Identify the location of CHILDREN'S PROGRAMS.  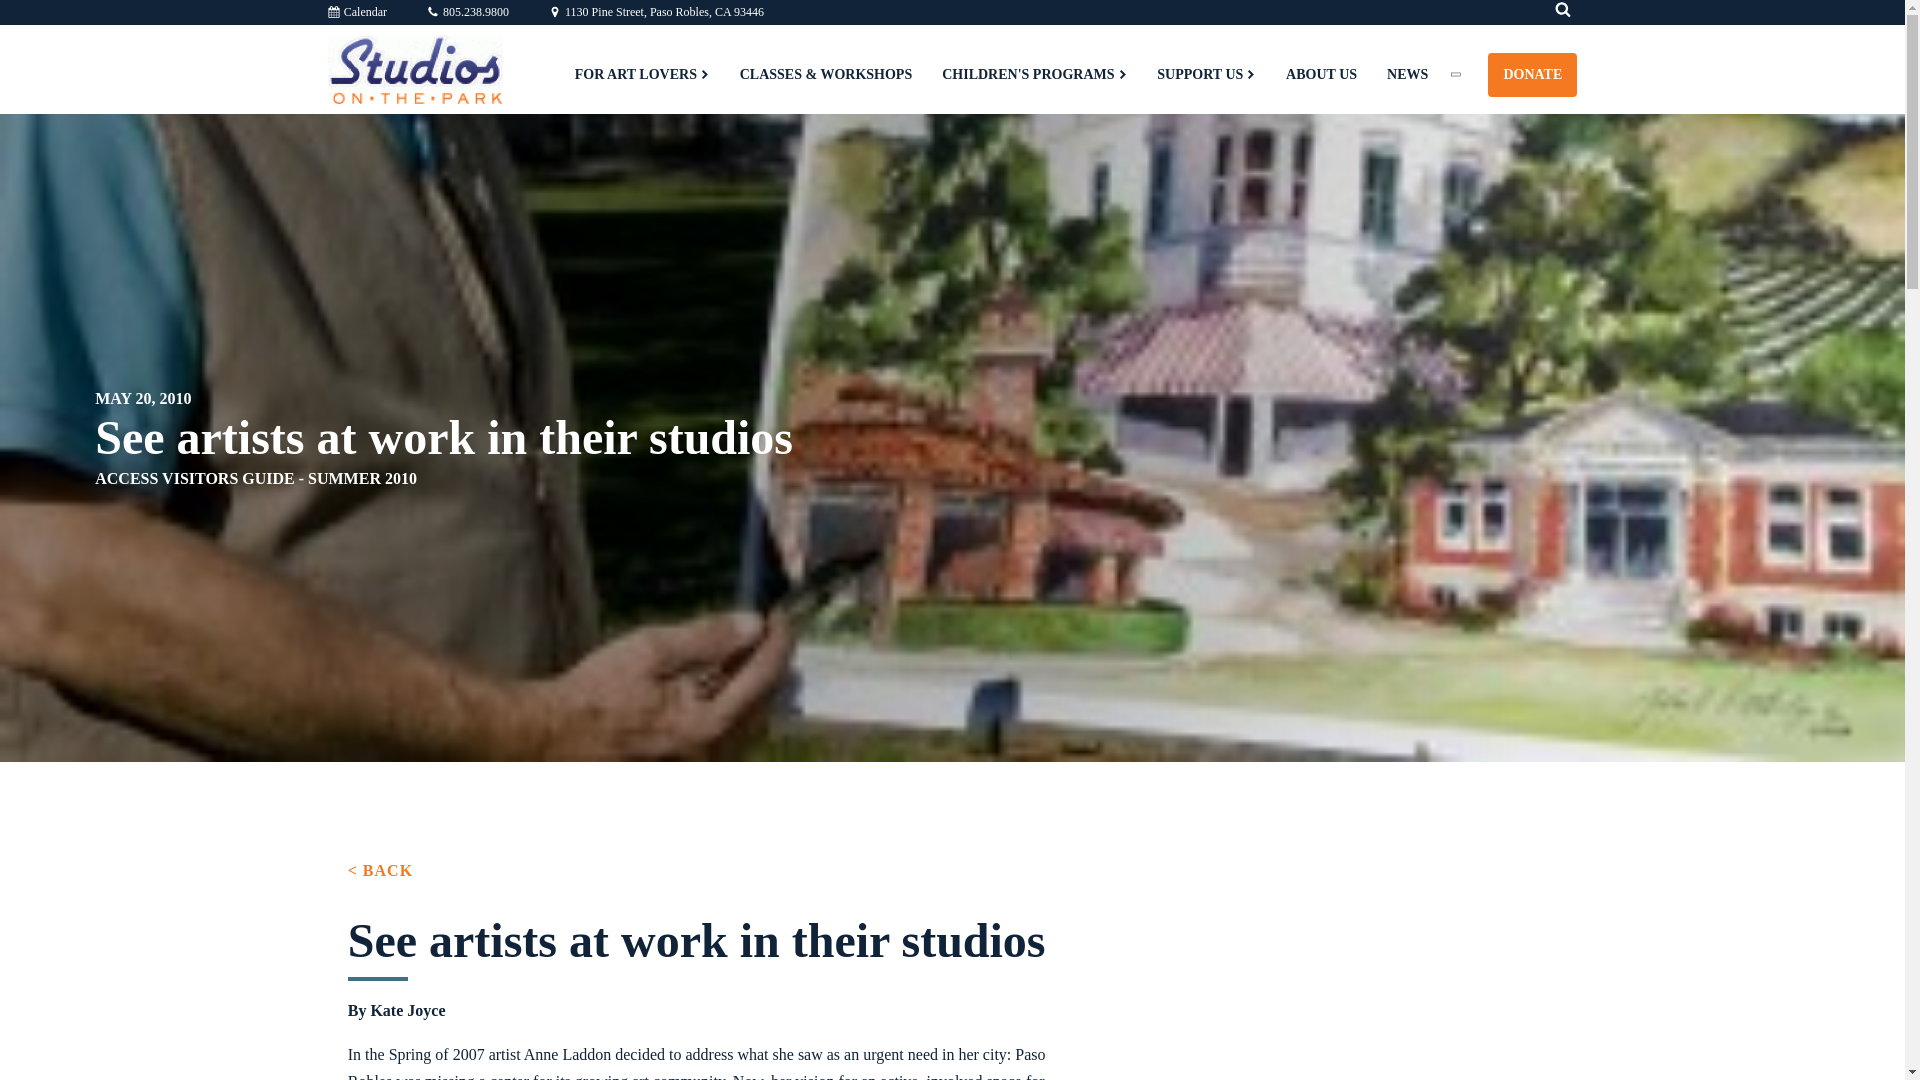
(1034, 74).